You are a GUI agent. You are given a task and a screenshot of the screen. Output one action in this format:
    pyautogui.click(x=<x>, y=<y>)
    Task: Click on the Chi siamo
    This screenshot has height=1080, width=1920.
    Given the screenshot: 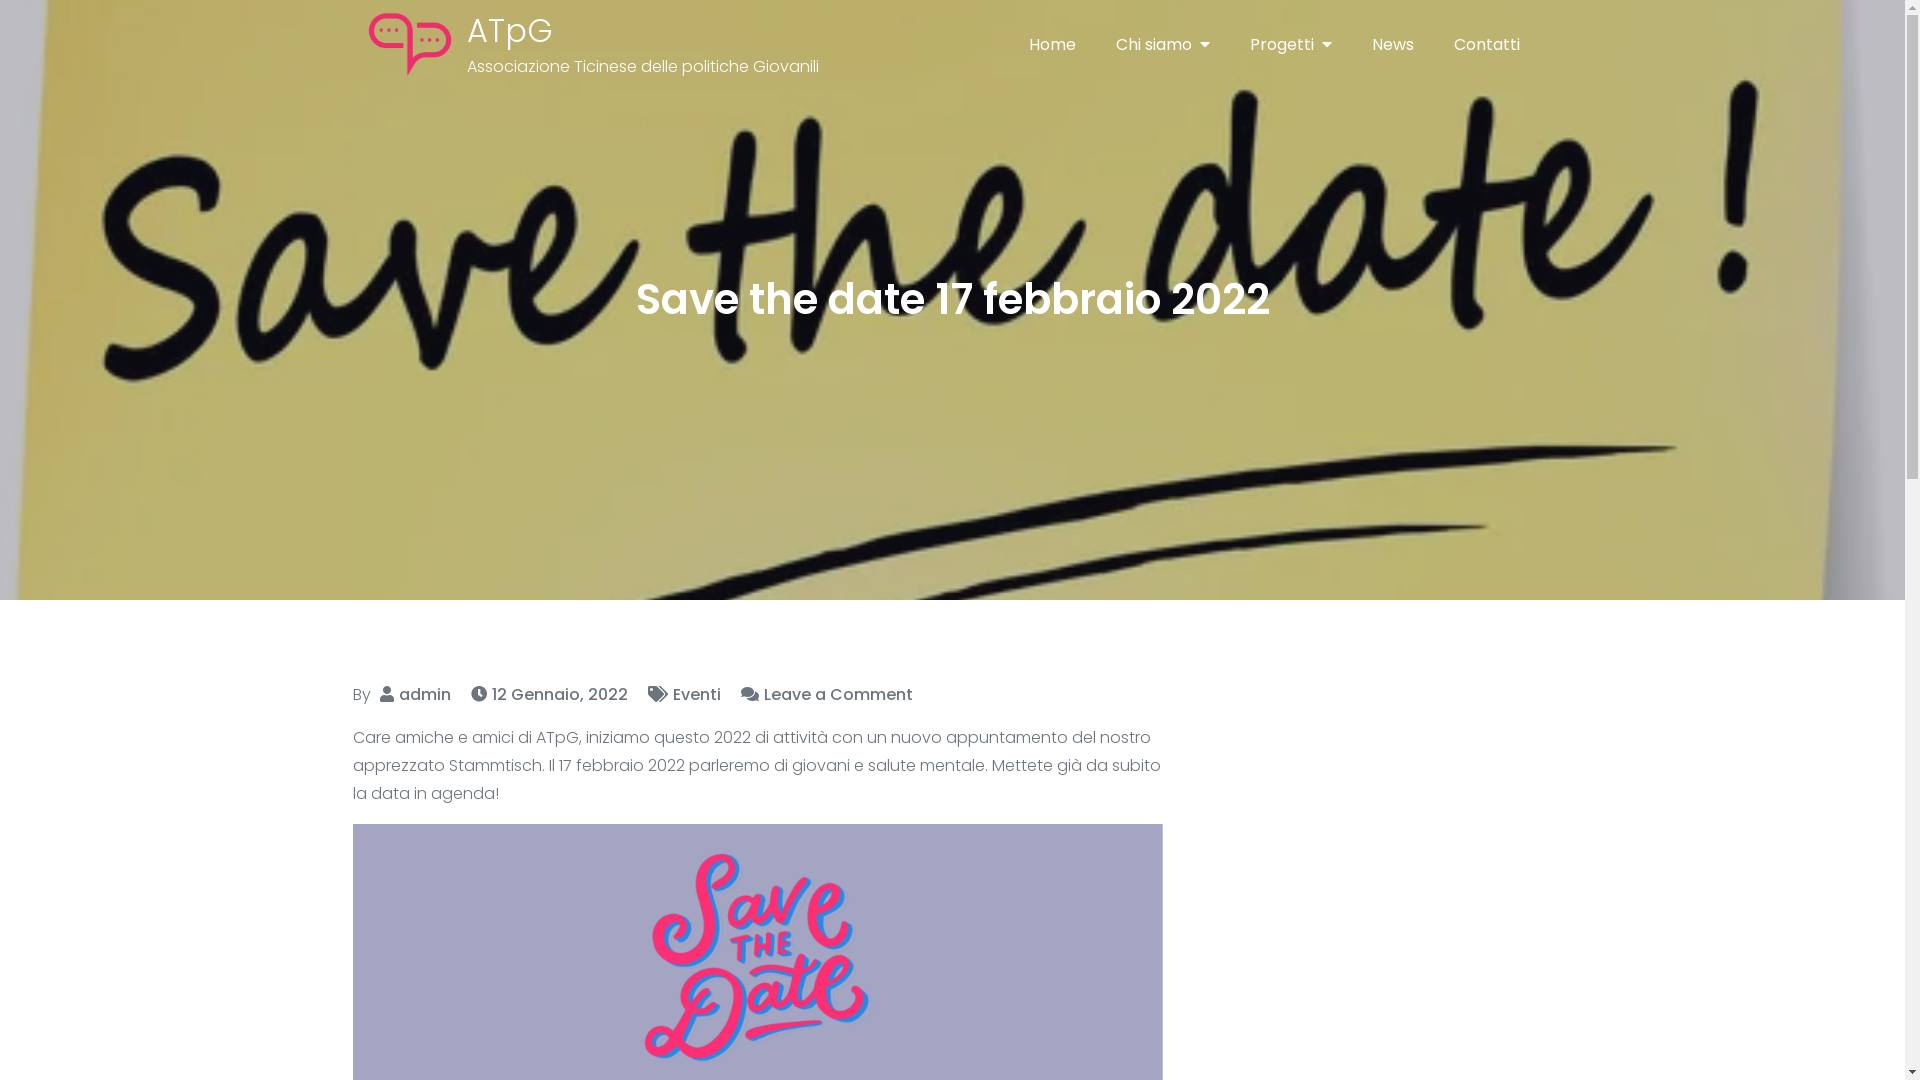 What is the action you would take?
    pyautogui.click(x=1163, y=44)
    